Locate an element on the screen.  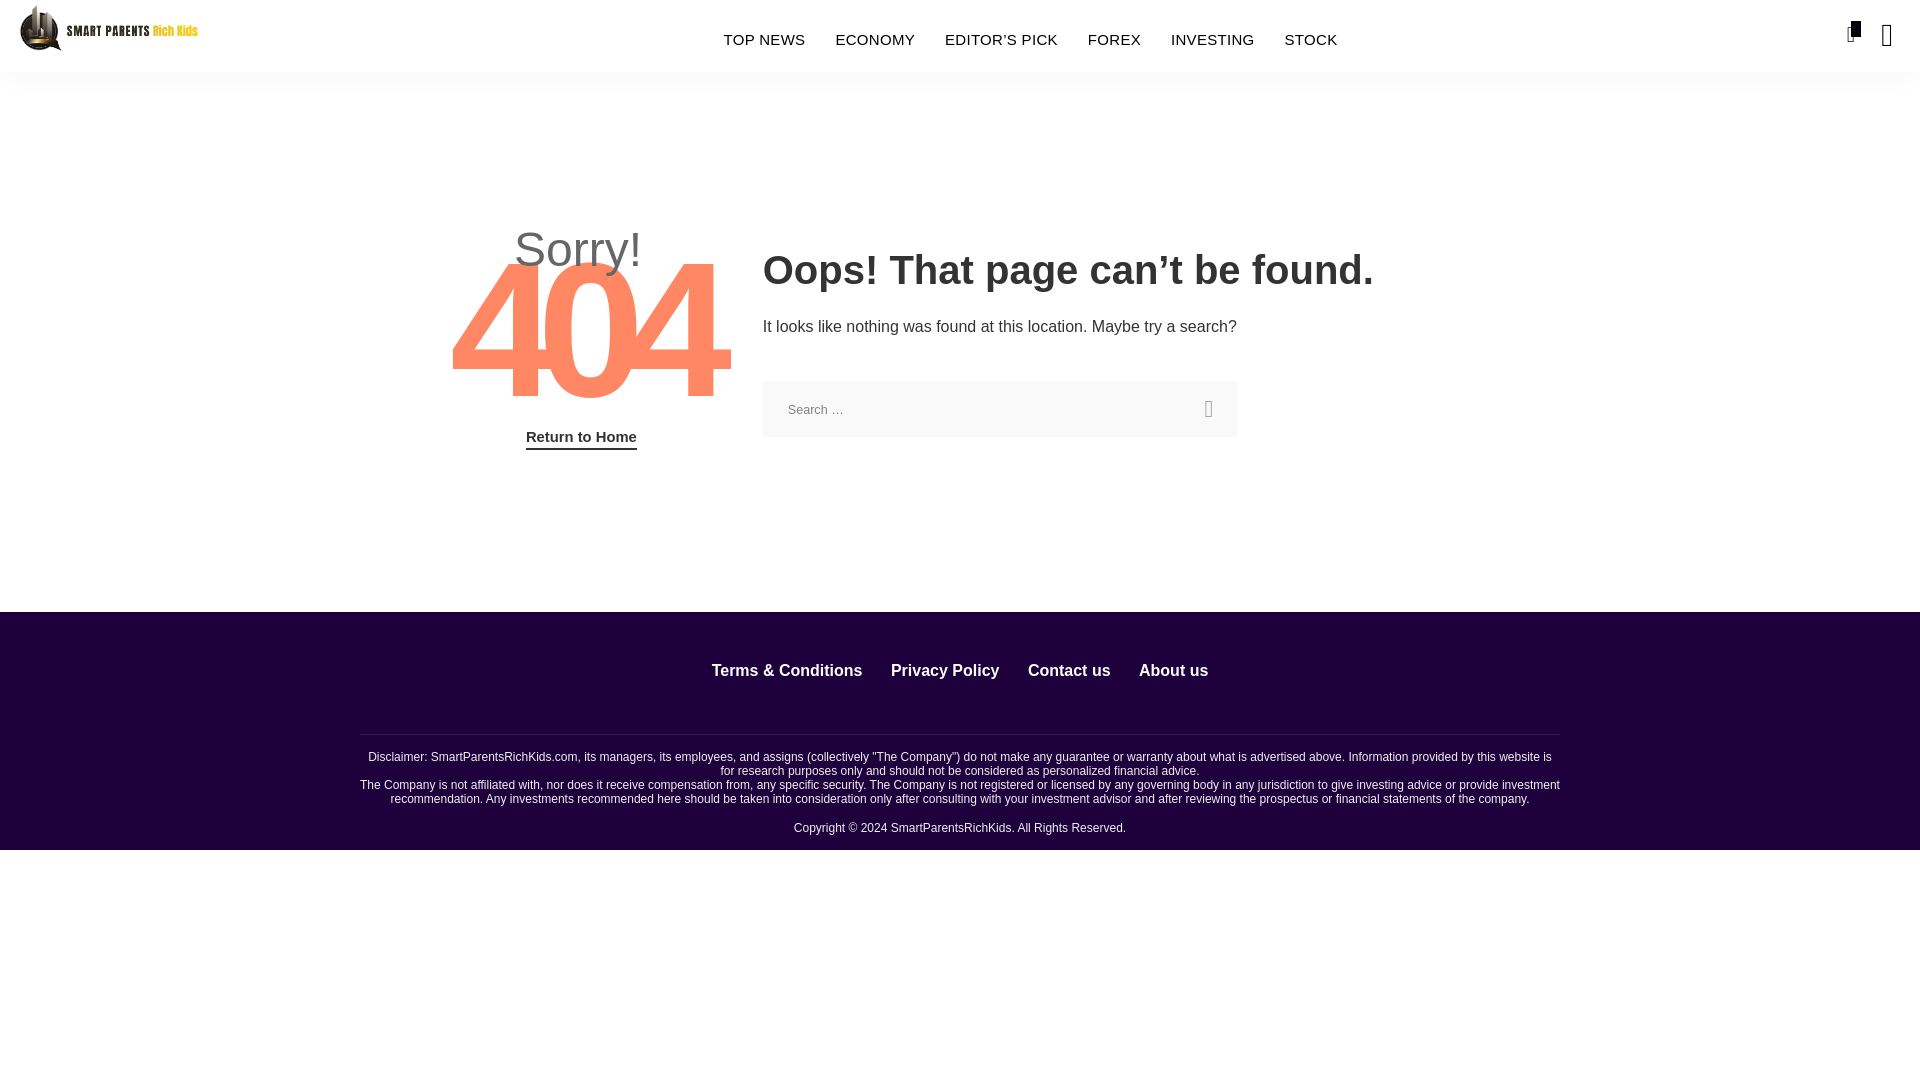
Search is located at coordinates (1872, 111).